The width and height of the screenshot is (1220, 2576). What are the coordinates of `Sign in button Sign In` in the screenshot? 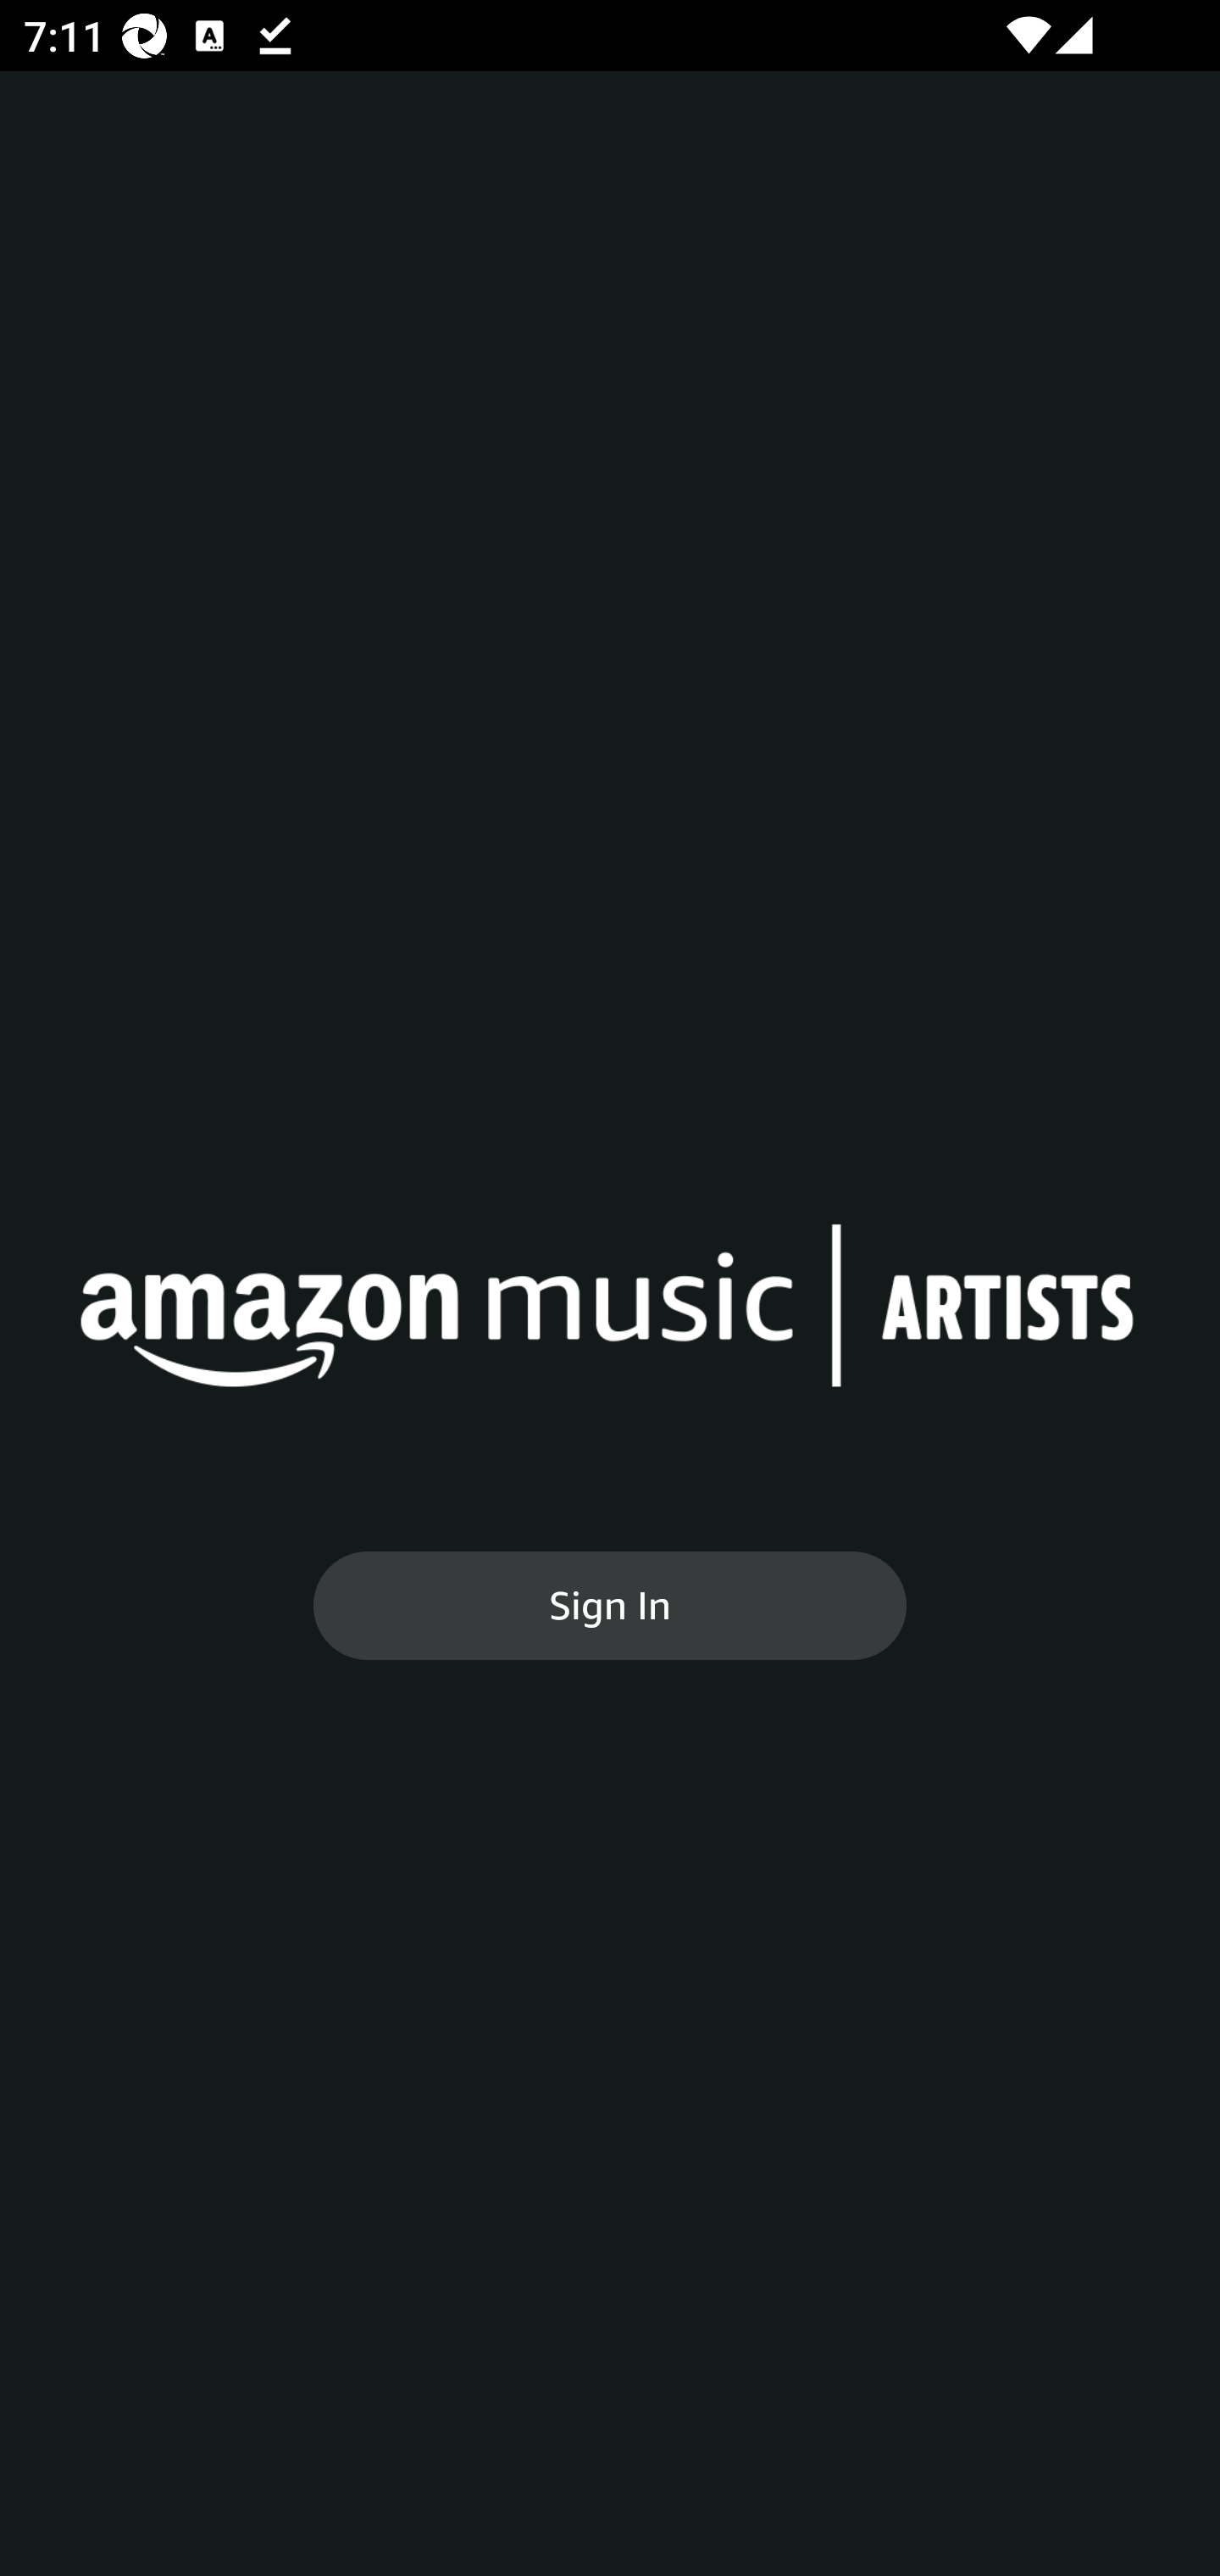 It's located at (610, 1605).